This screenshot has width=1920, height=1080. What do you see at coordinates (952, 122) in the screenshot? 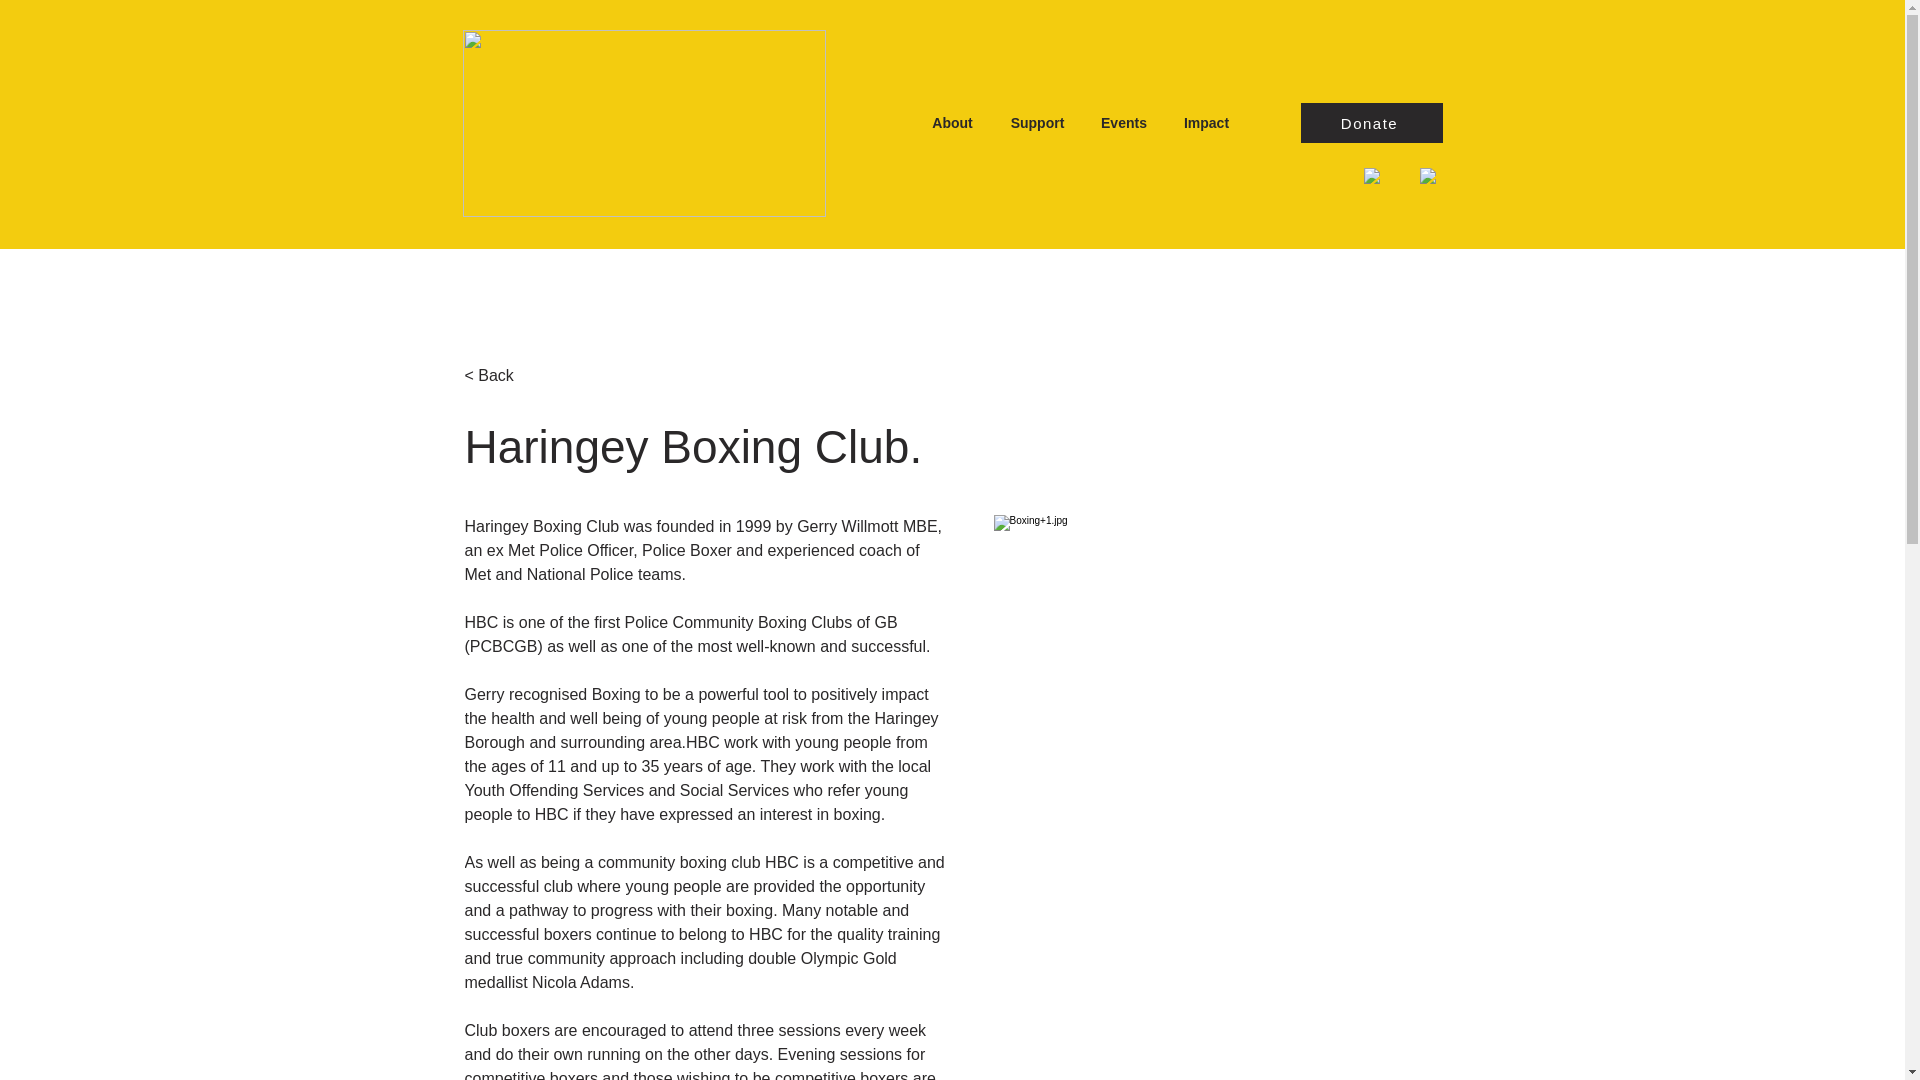
I see `About` at bounding box center [952, 122].